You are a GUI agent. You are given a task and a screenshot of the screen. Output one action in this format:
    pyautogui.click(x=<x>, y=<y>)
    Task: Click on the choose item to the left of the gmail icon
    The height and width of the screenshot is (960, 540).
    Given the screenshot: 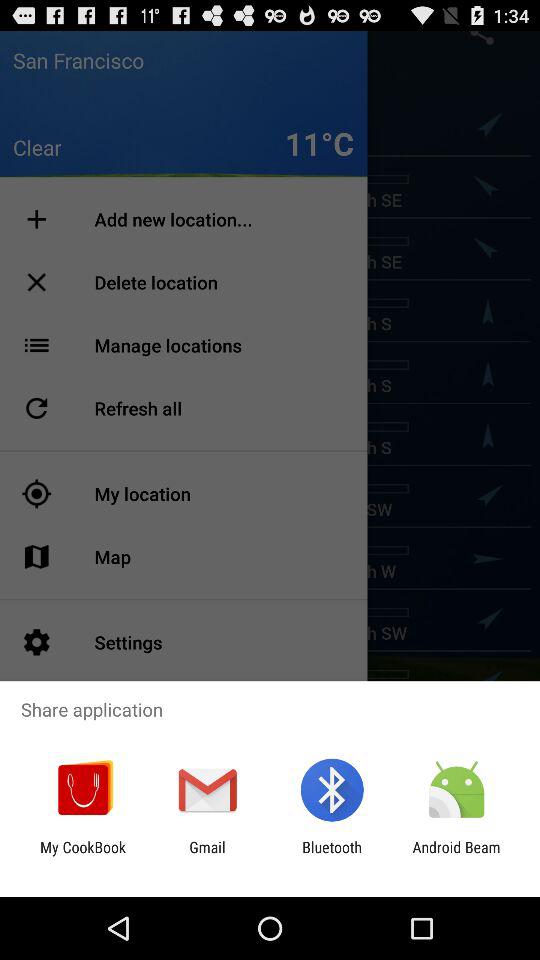 What is the action you would take?
    pyautogui.click(x=83, y=856)
    